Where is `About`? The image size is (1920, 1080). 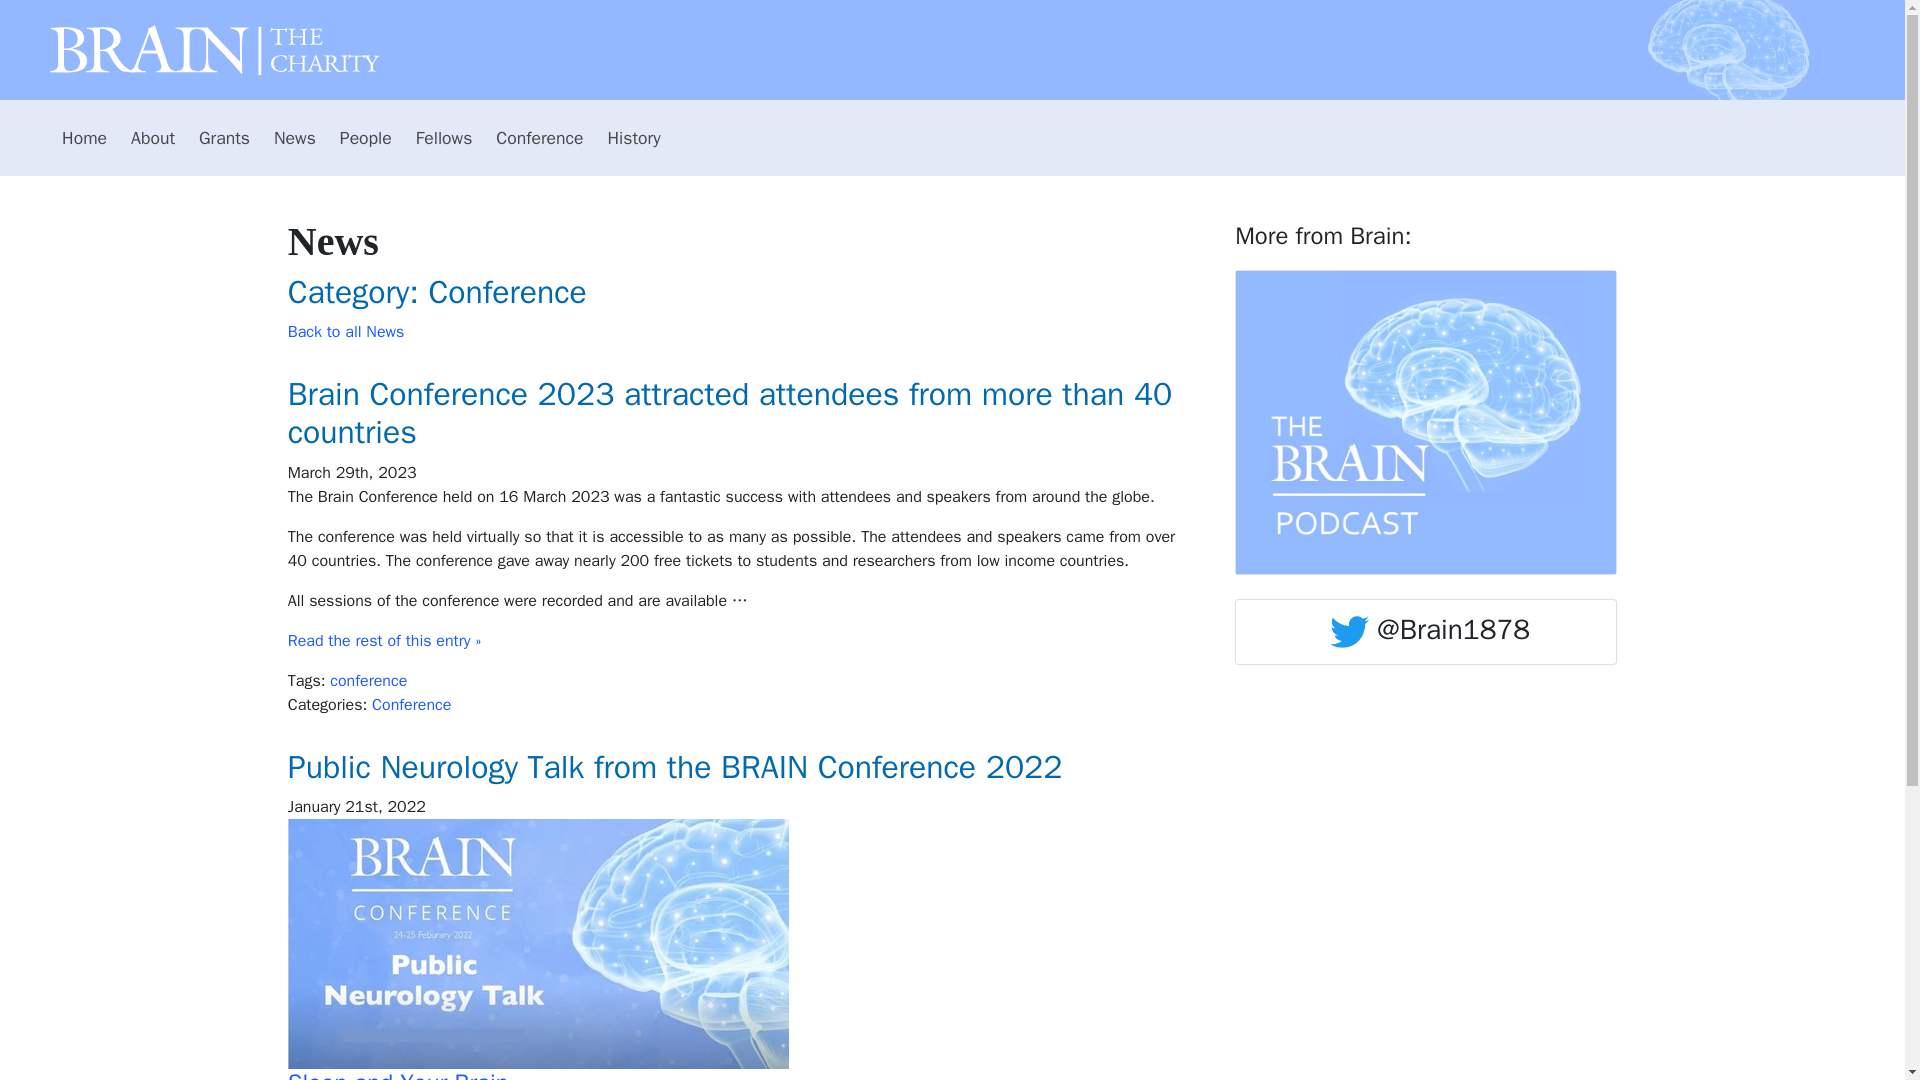
About is located at coordinates (152, 137).